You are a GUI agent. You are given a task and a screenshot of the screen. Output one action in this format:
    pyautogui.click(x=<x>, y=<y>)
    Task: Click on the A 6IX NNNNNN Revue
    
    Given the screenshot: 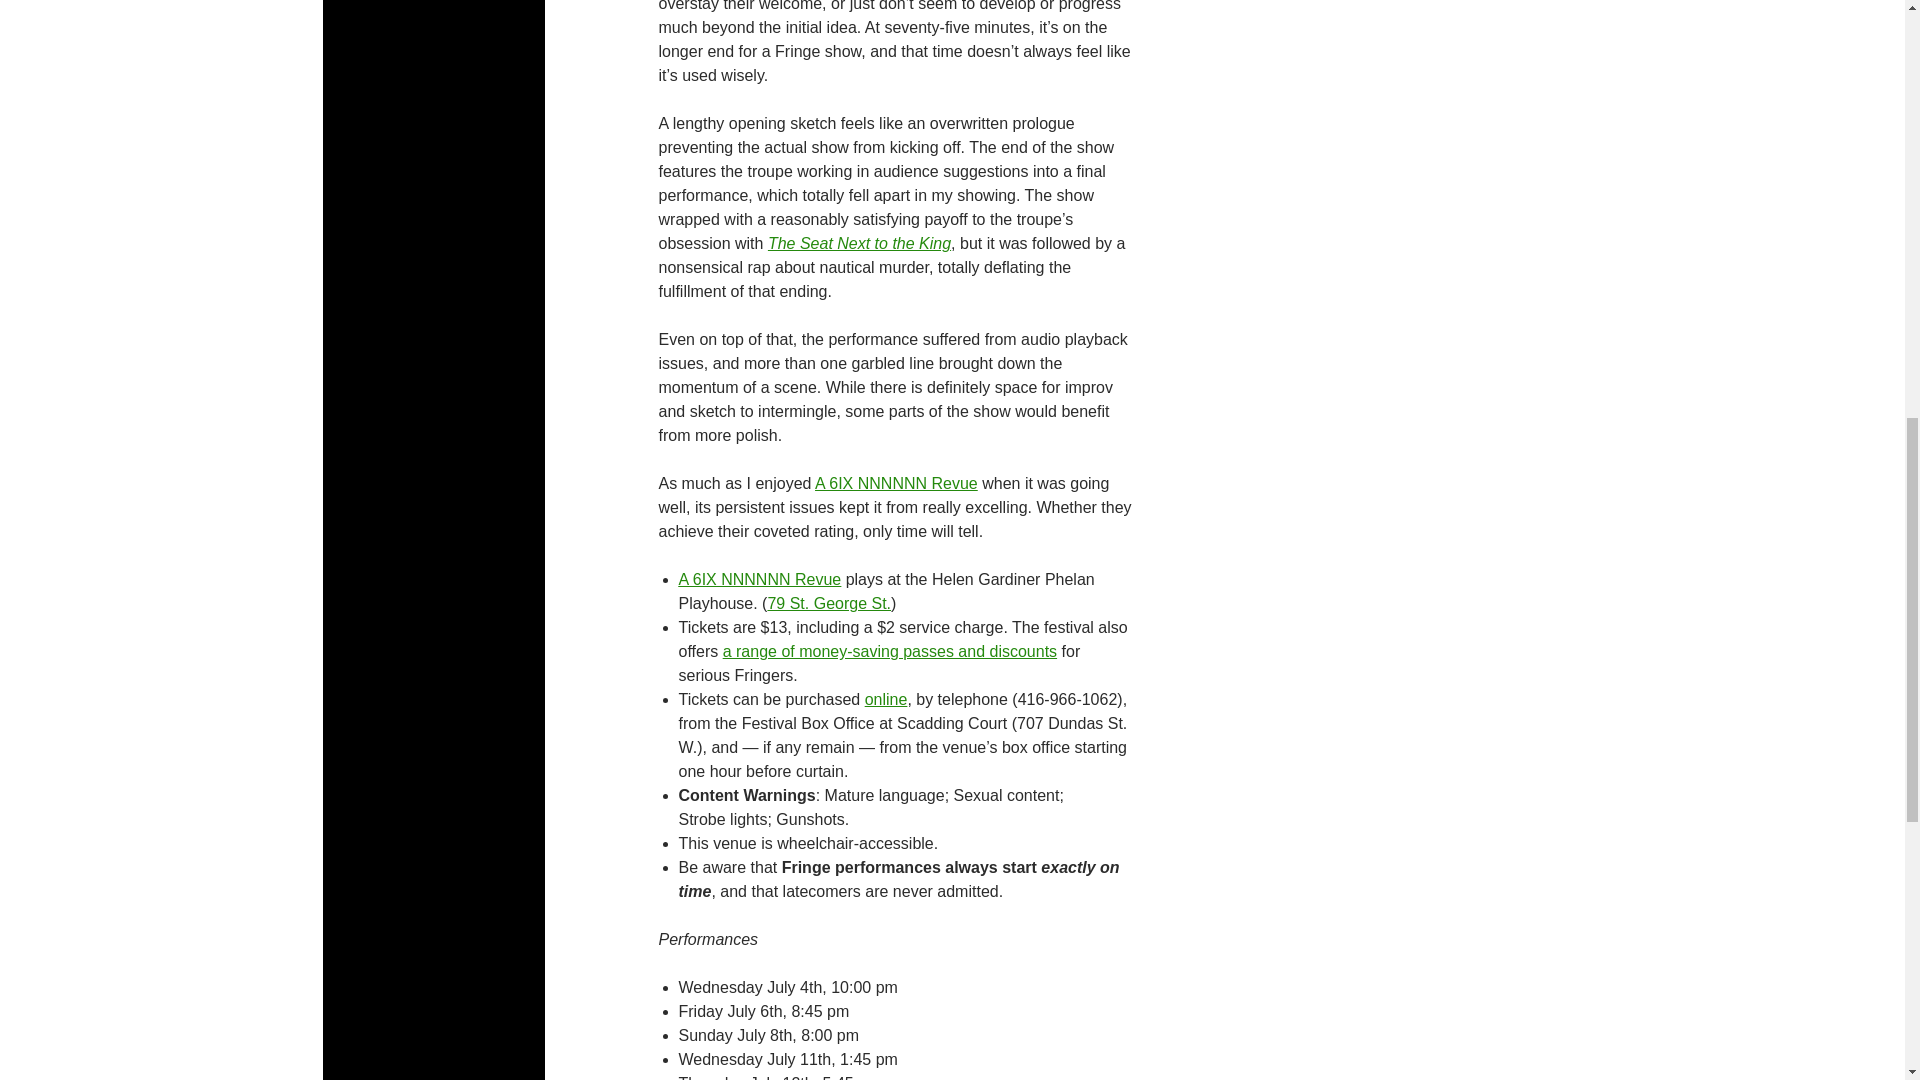 What is the action you would take?
    pyautogui.click(x=758, y=579)
    